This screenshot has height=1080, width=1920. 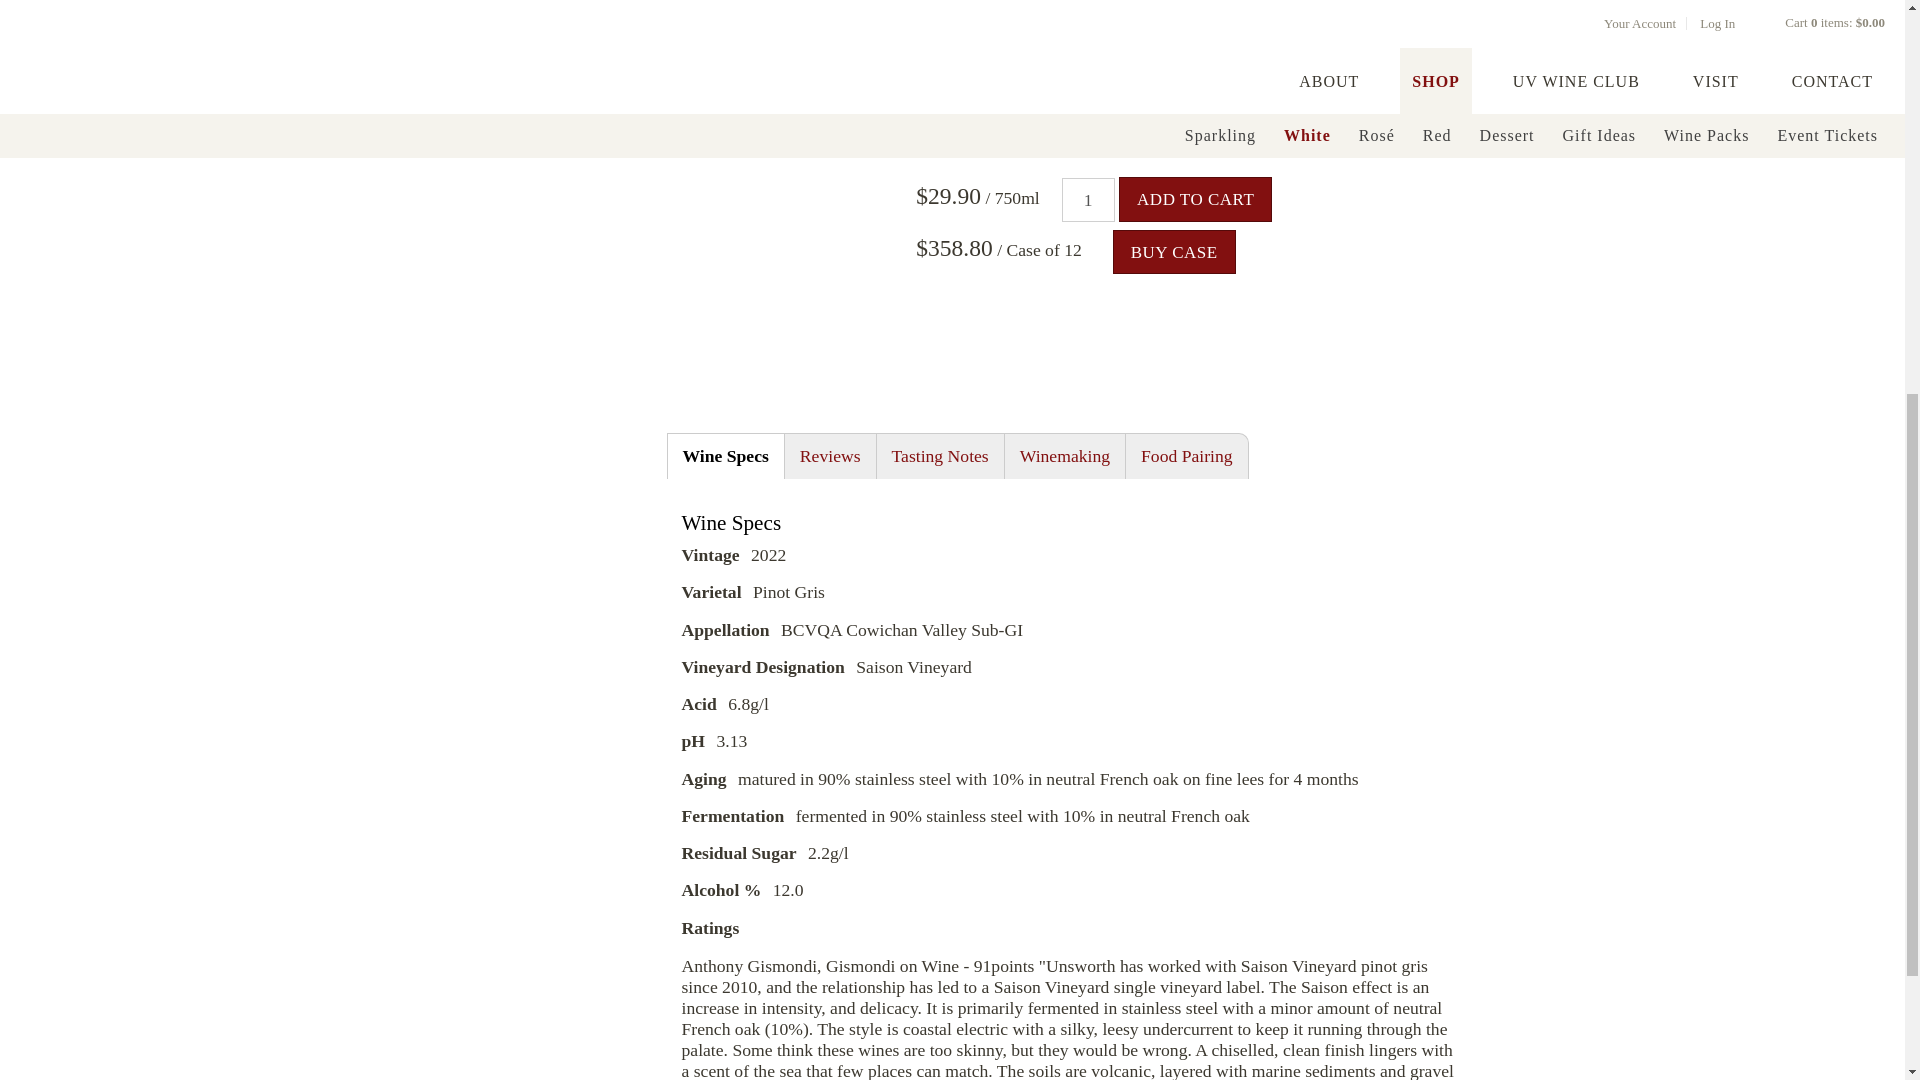 What do you see at coordinates (1064, 456) in the screenshot?
I see `Winemaking` at bounding box center [1064, 456].